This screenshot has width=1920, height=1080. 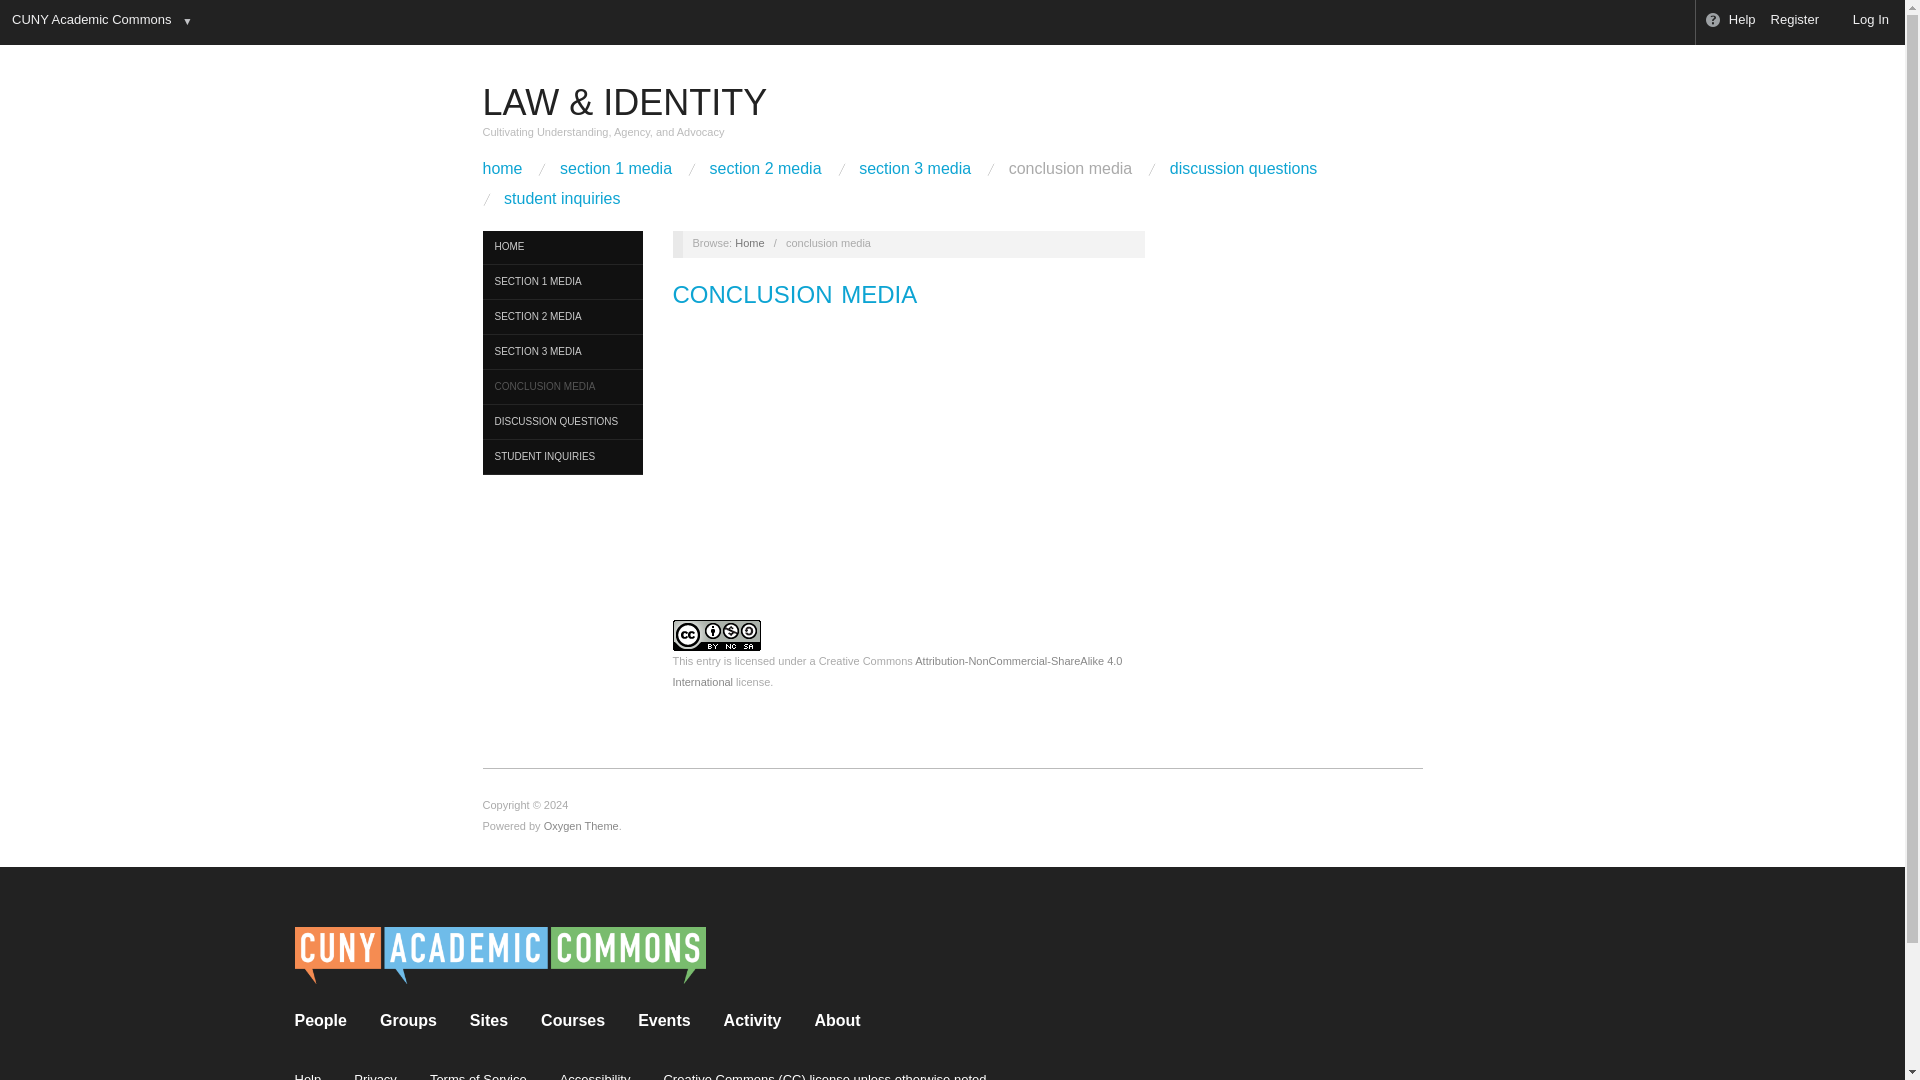 What do you see at coordinates (561, 317) in the screenshot?
I see `SECTION 2 MEDIA` at bounding box center [561, 317].